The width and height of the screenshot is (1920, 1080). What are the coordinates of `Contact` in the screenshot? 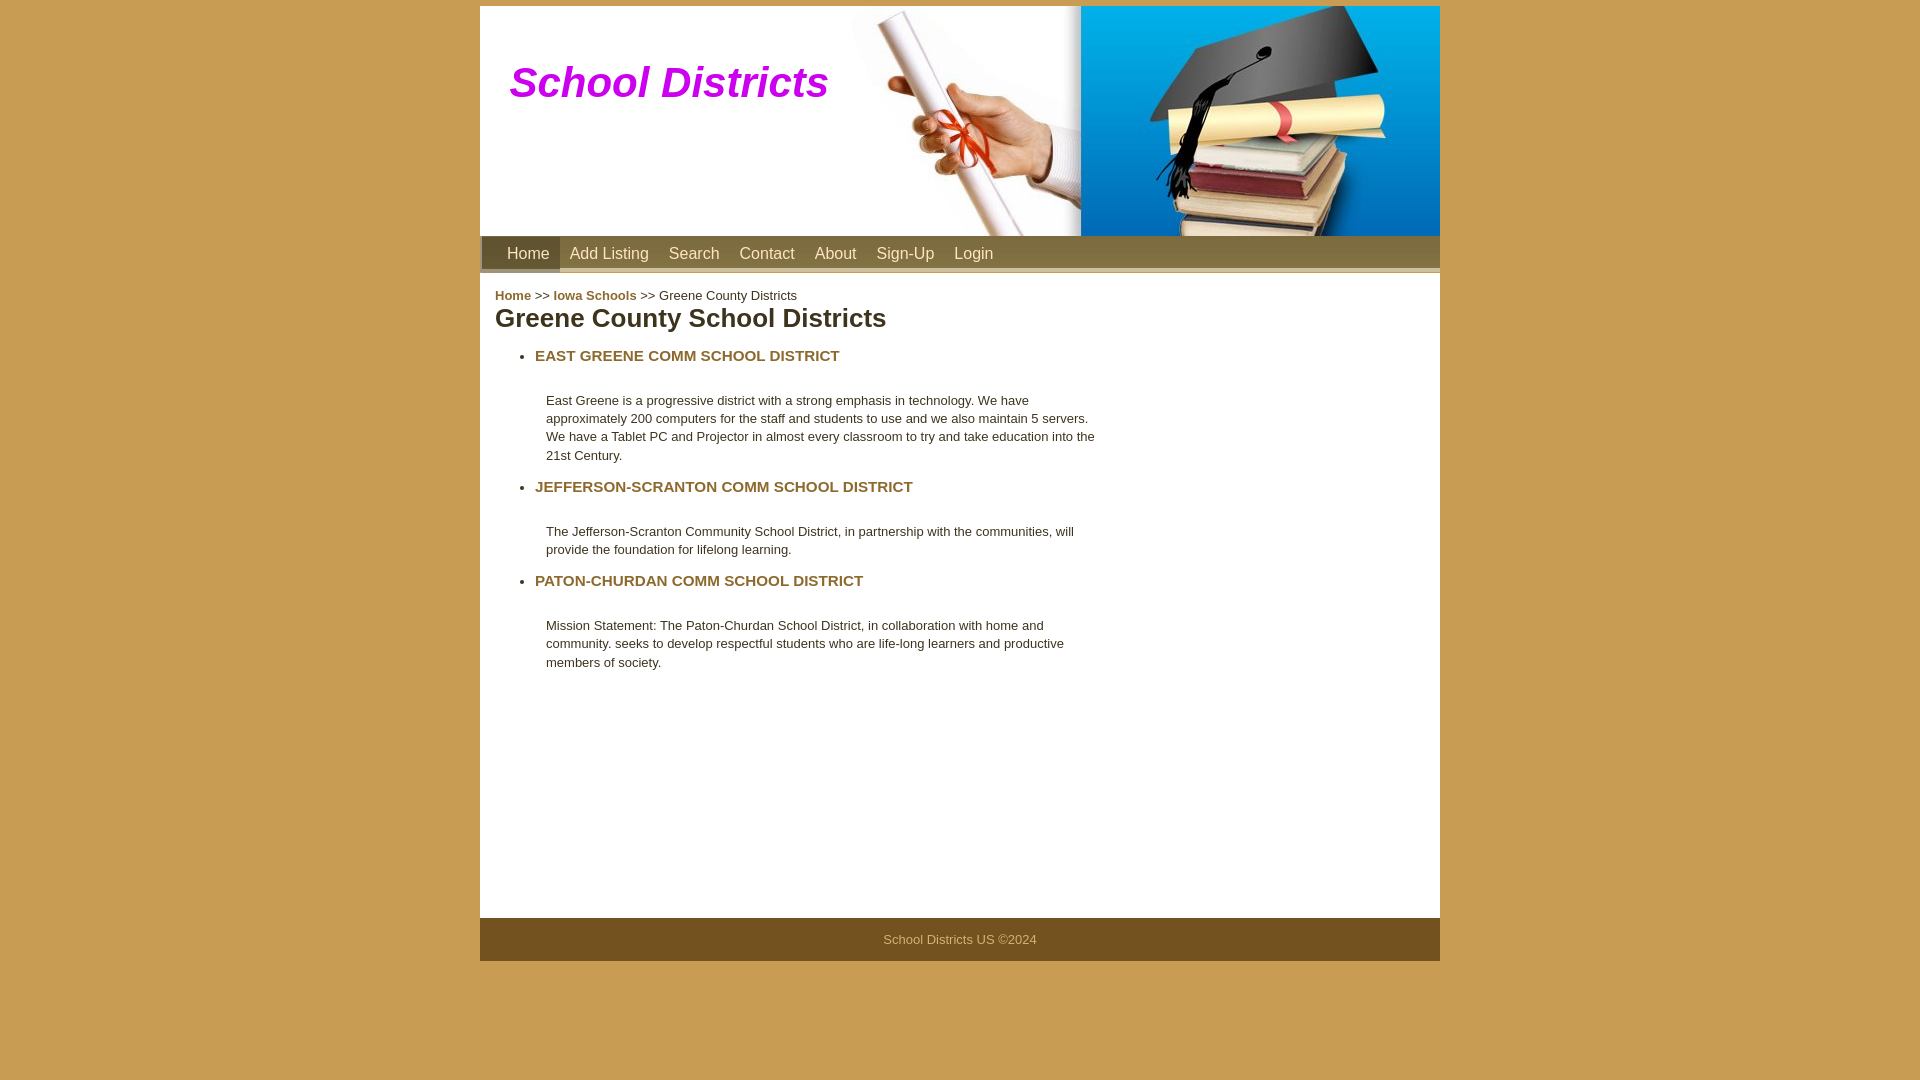 It's located at (766, 254).